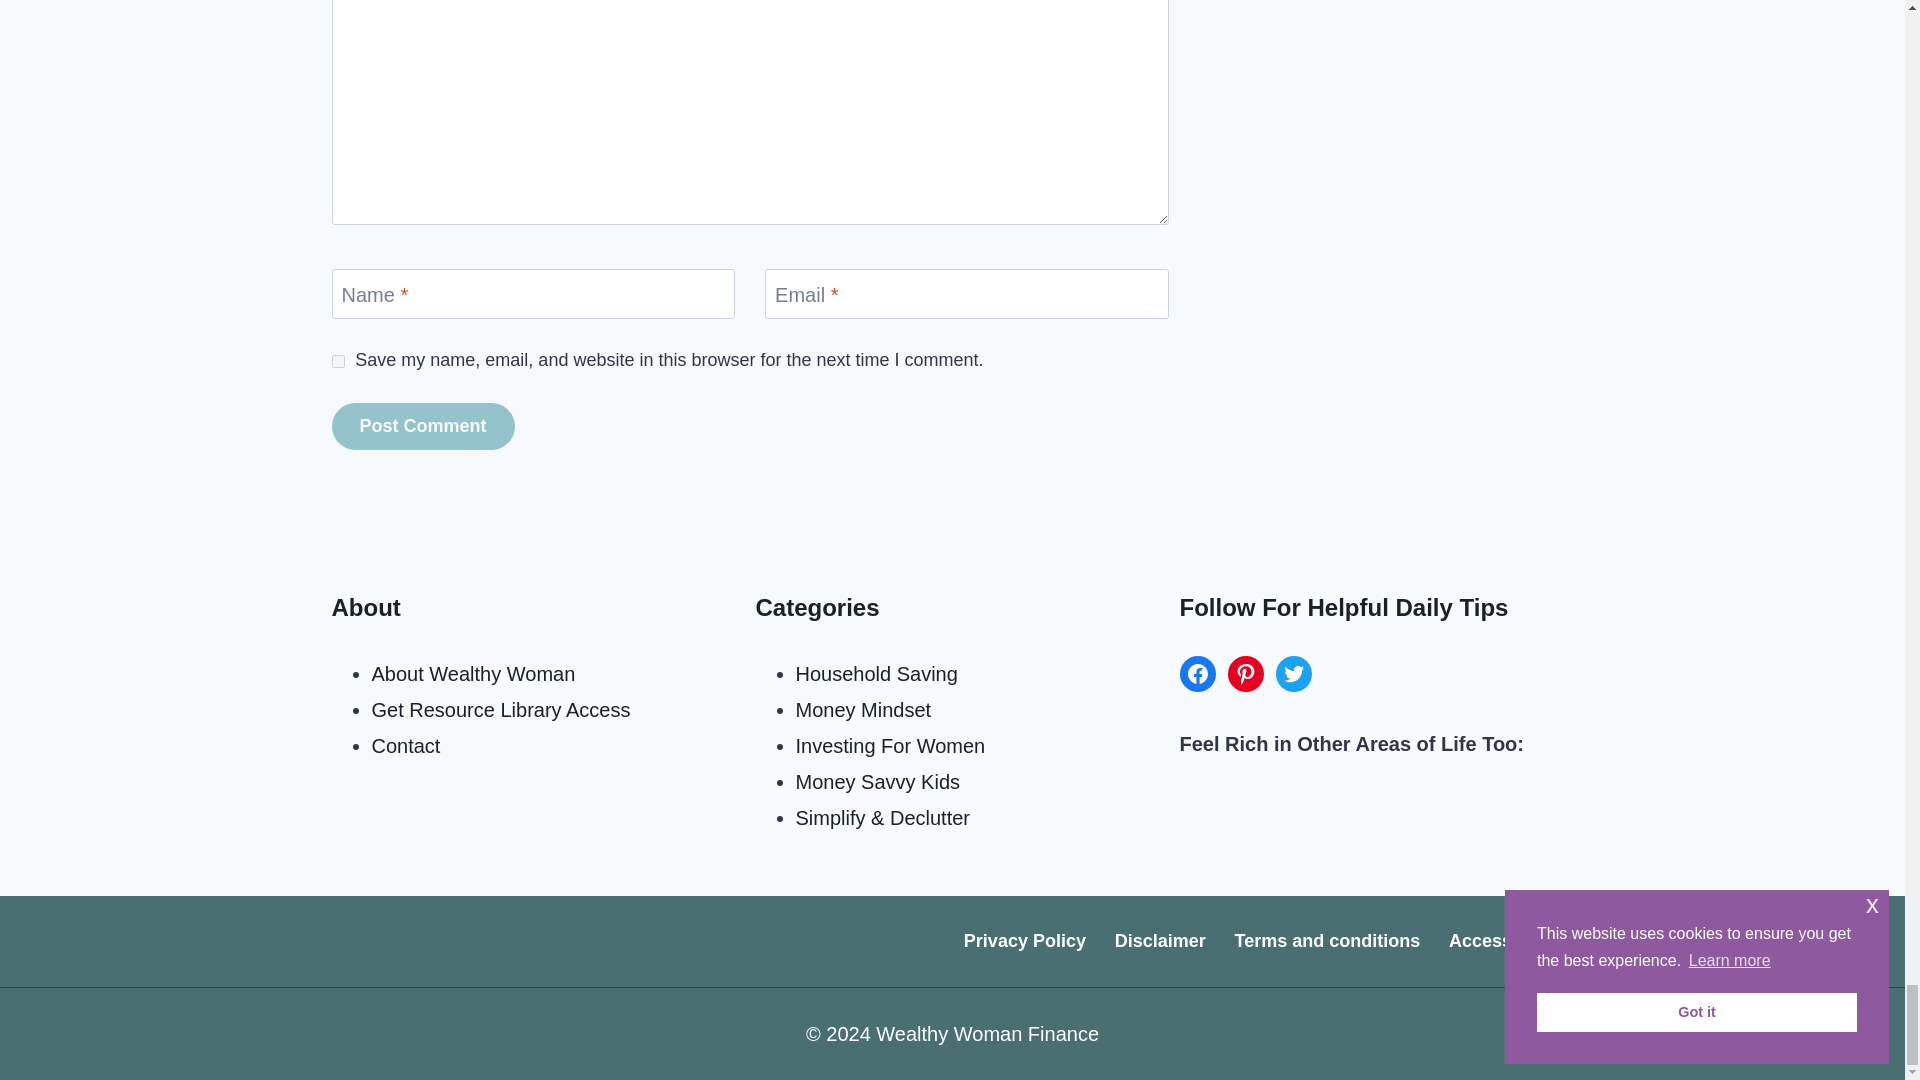  What do you see at coordinates (423, 426) in the screenshot?
I see `Post Comment` at bounding box center [423, 426].